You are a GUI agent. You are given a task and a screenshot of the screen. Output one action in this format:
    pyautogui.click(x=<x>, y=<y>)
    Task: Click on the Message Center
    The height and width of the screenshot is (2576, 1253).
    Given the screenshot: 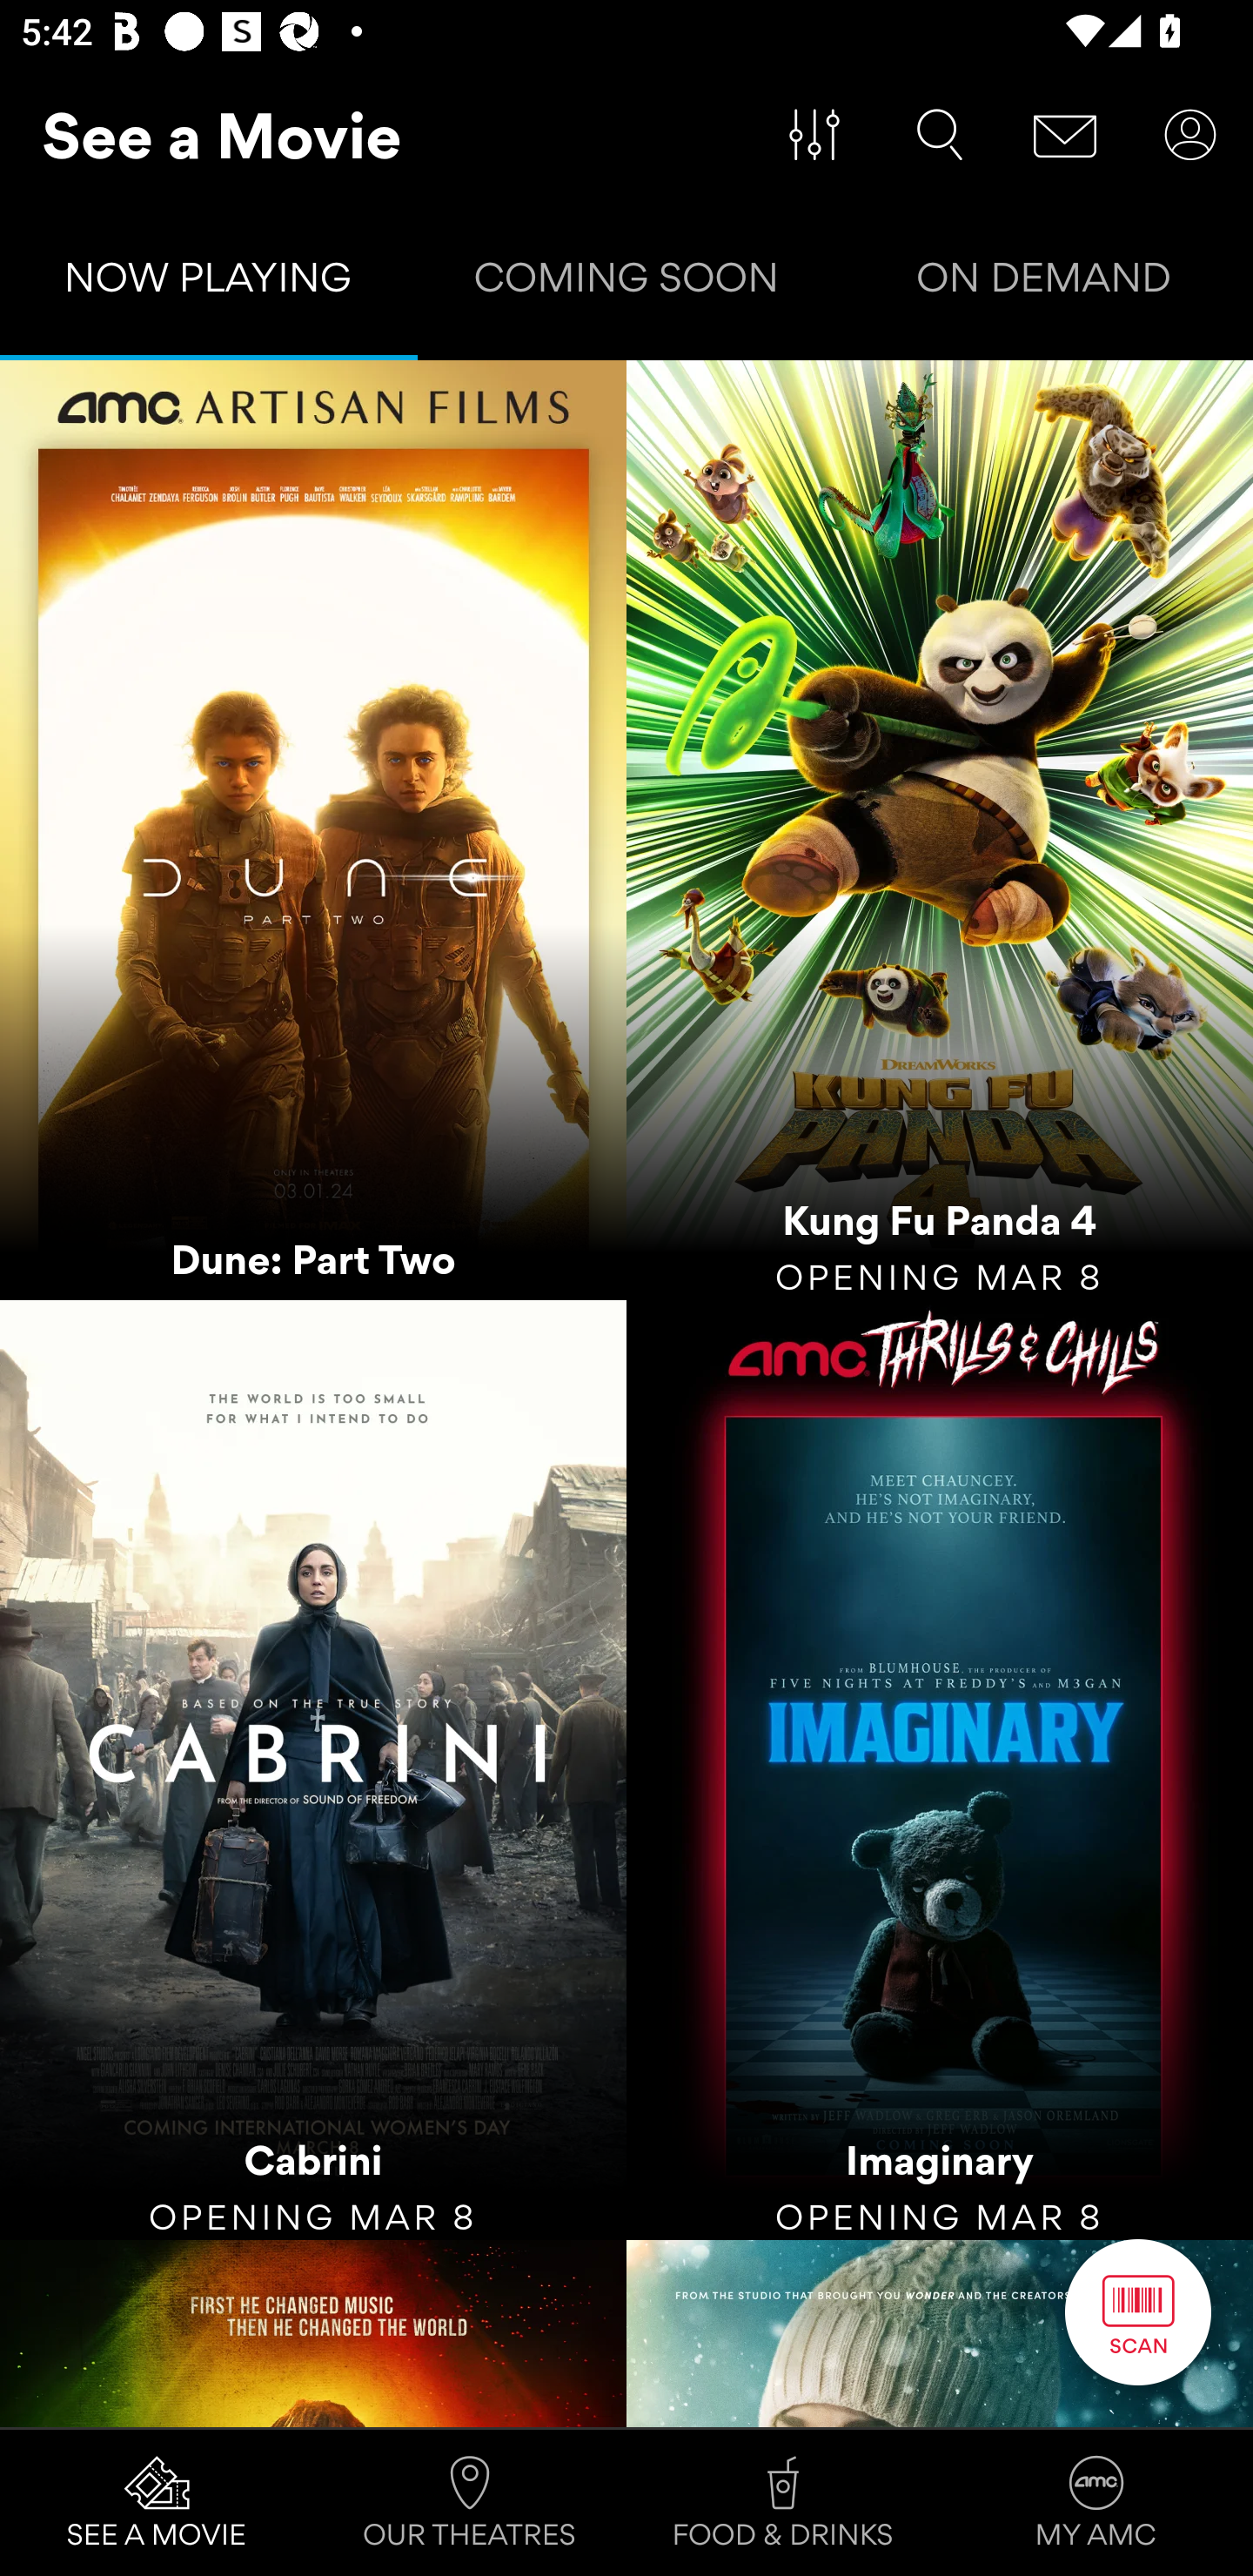 What is the action you would take?
    pyautogui.click(x=1065, y=135)
    